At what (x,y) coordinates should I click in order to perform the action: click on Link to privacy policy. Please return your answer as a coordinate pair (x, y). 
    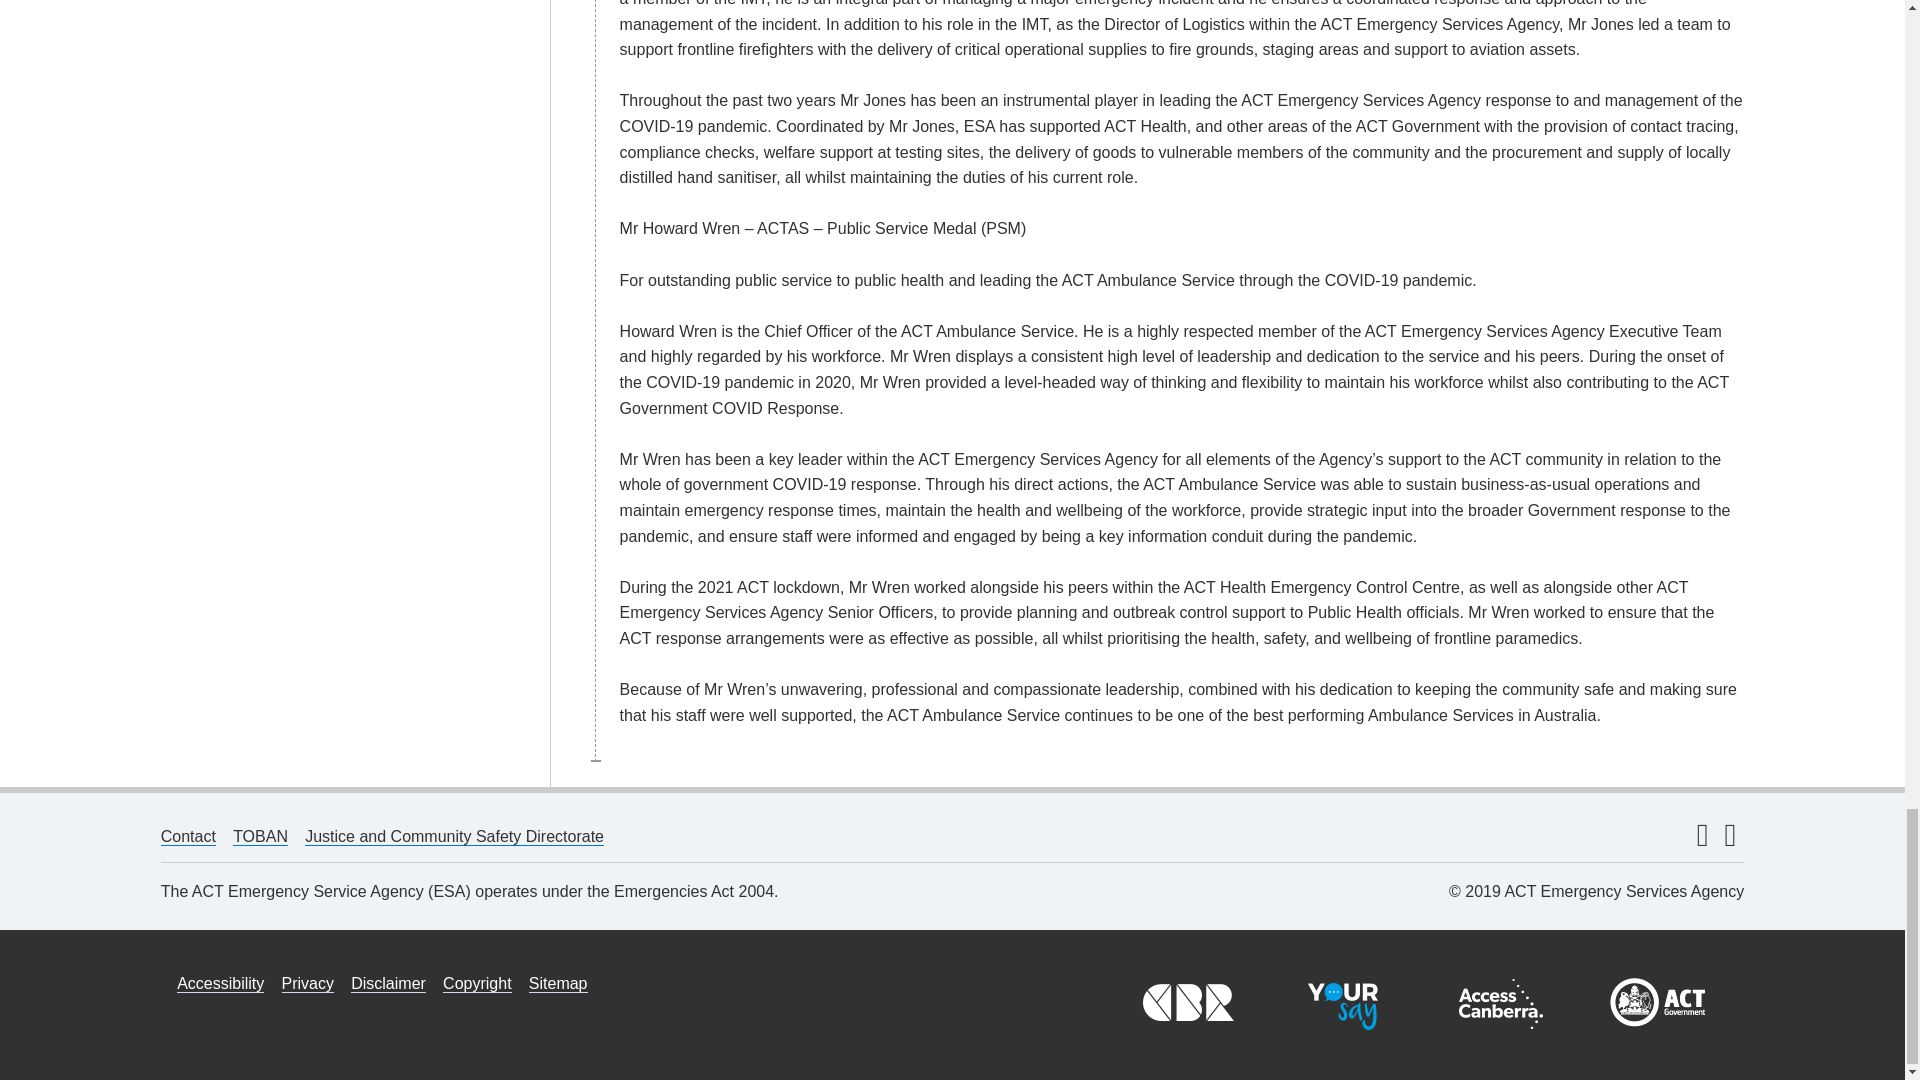
    Looking at the image, I should click on (308, 984).